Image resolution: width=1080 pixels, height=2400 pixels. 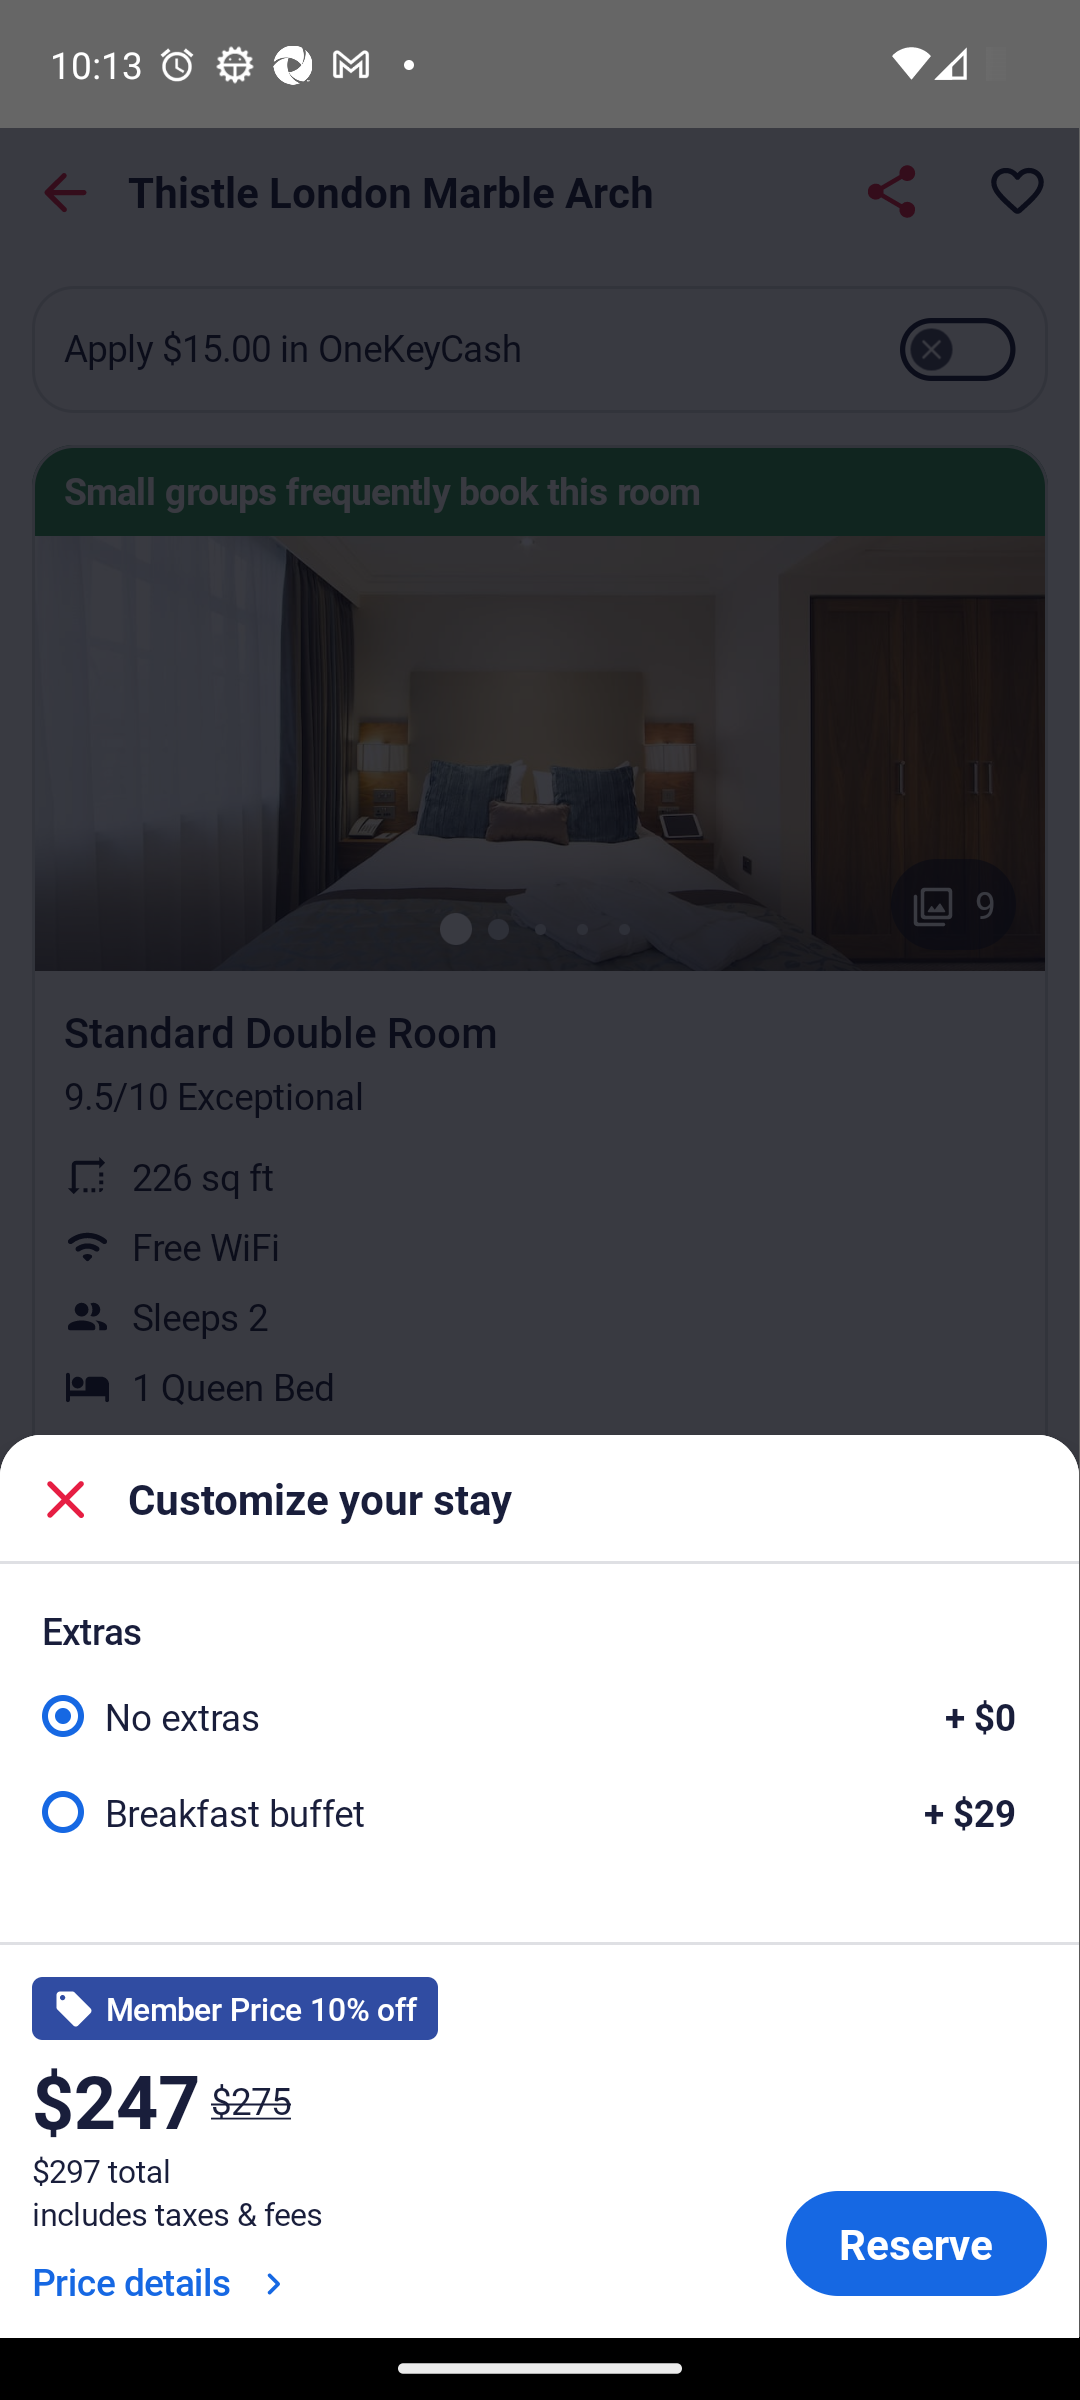 I want to click on Breakfast buffet + $29, so click(x=539, y=1810).